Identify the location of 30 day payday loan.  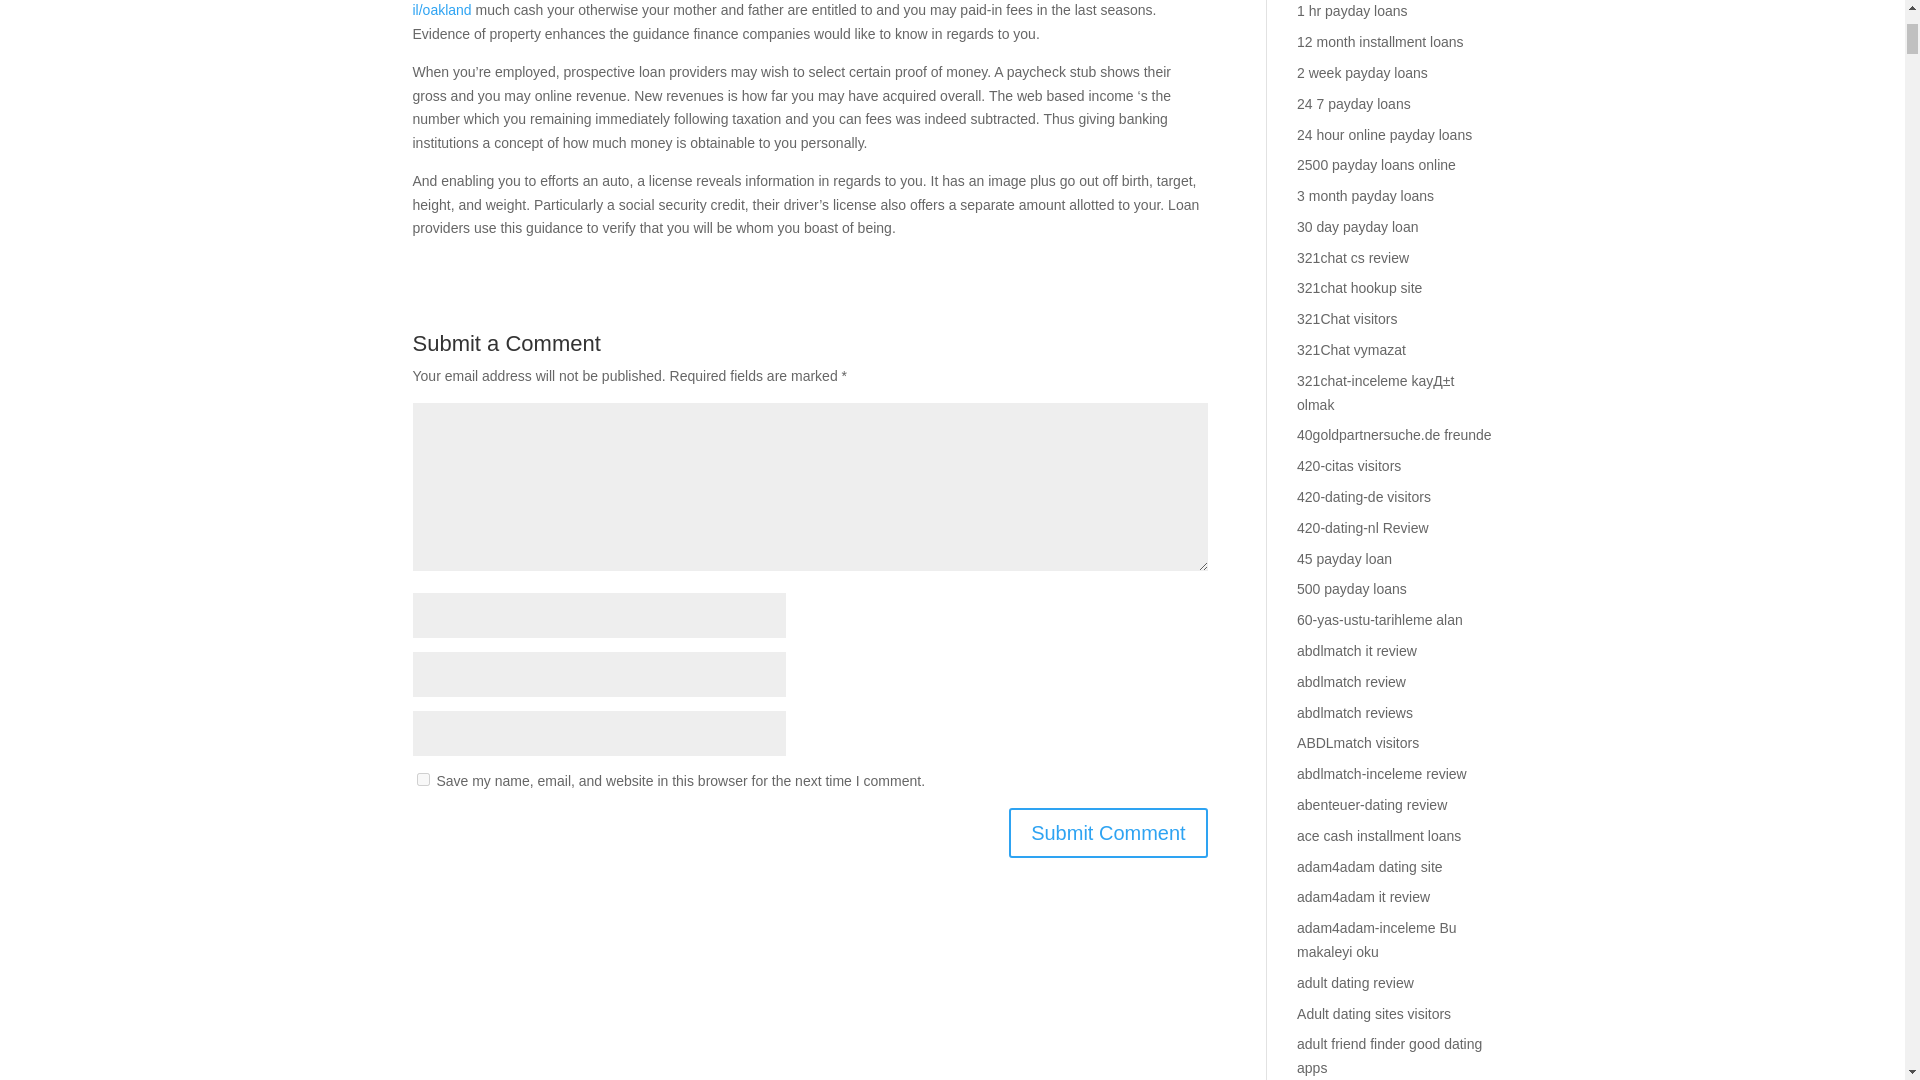
(1358, 227).